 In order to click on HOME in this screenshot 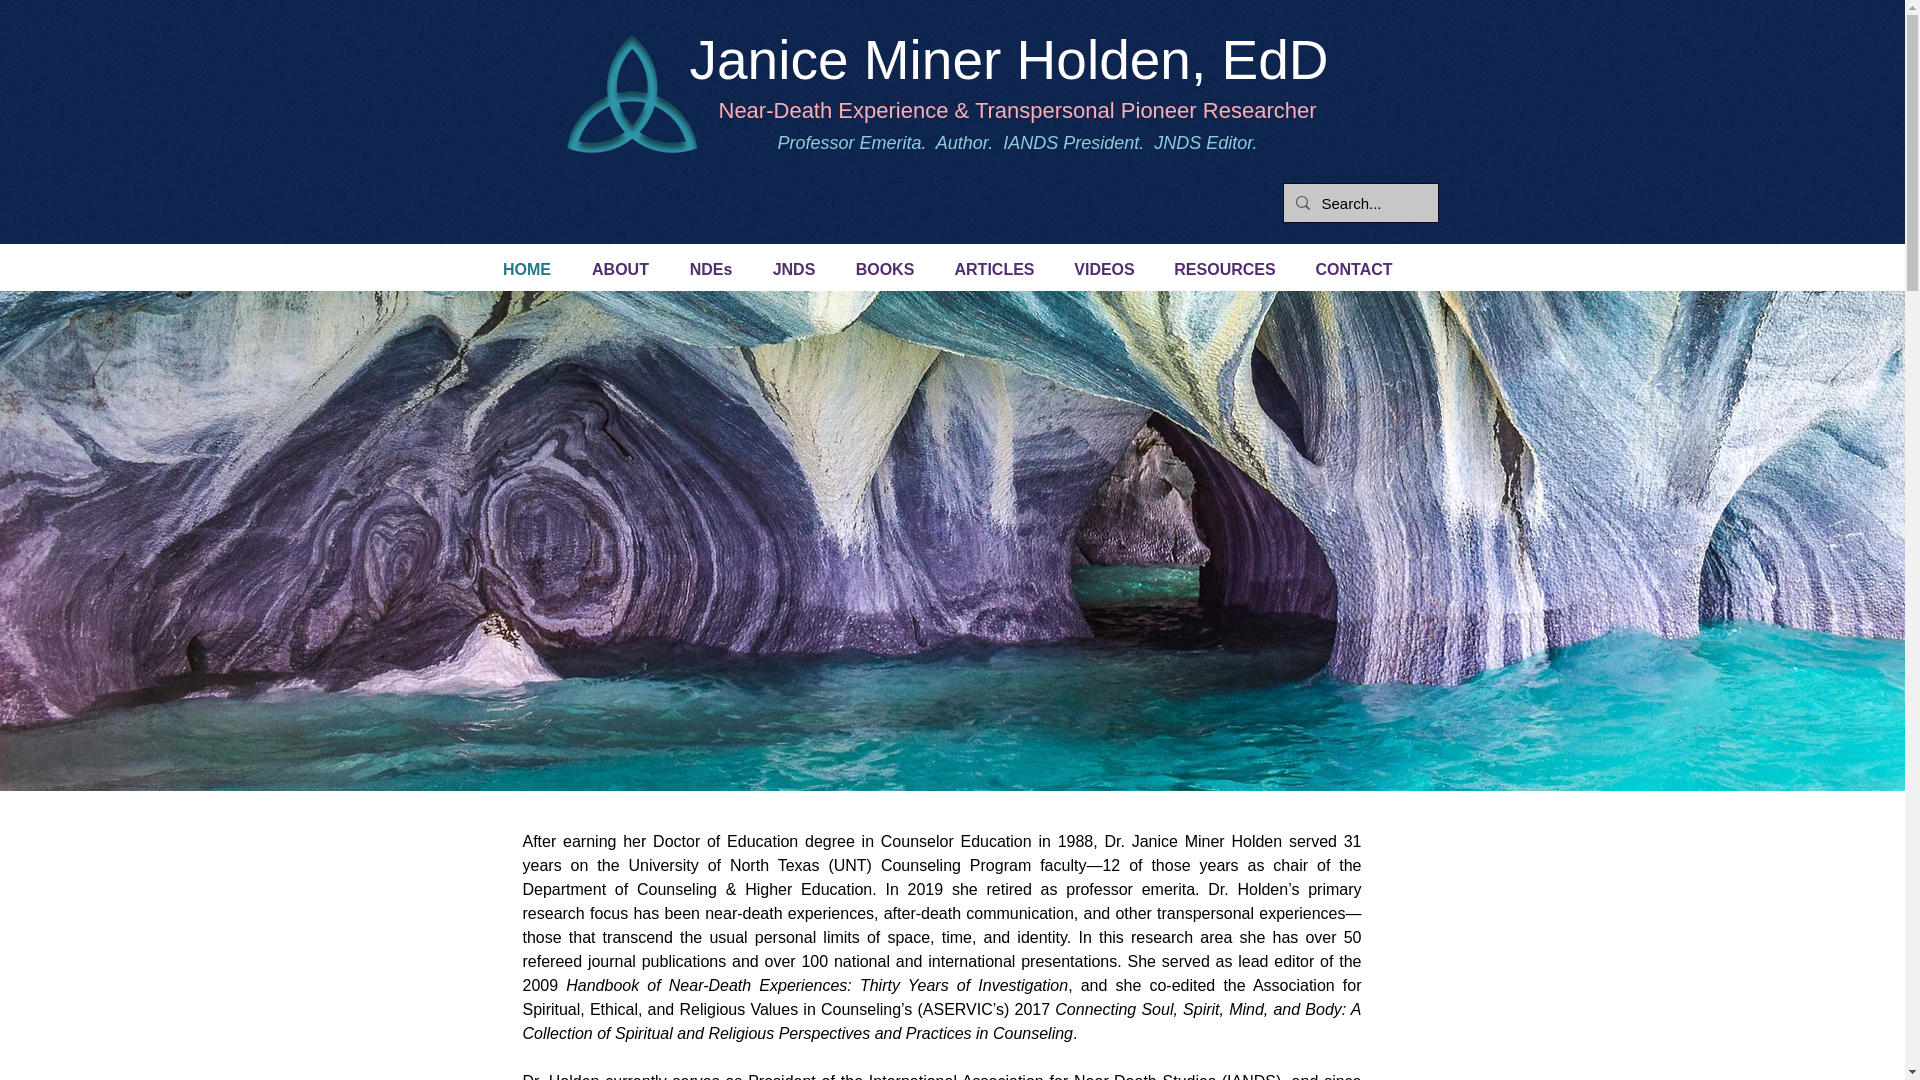, I will do `click(526, 270)`.